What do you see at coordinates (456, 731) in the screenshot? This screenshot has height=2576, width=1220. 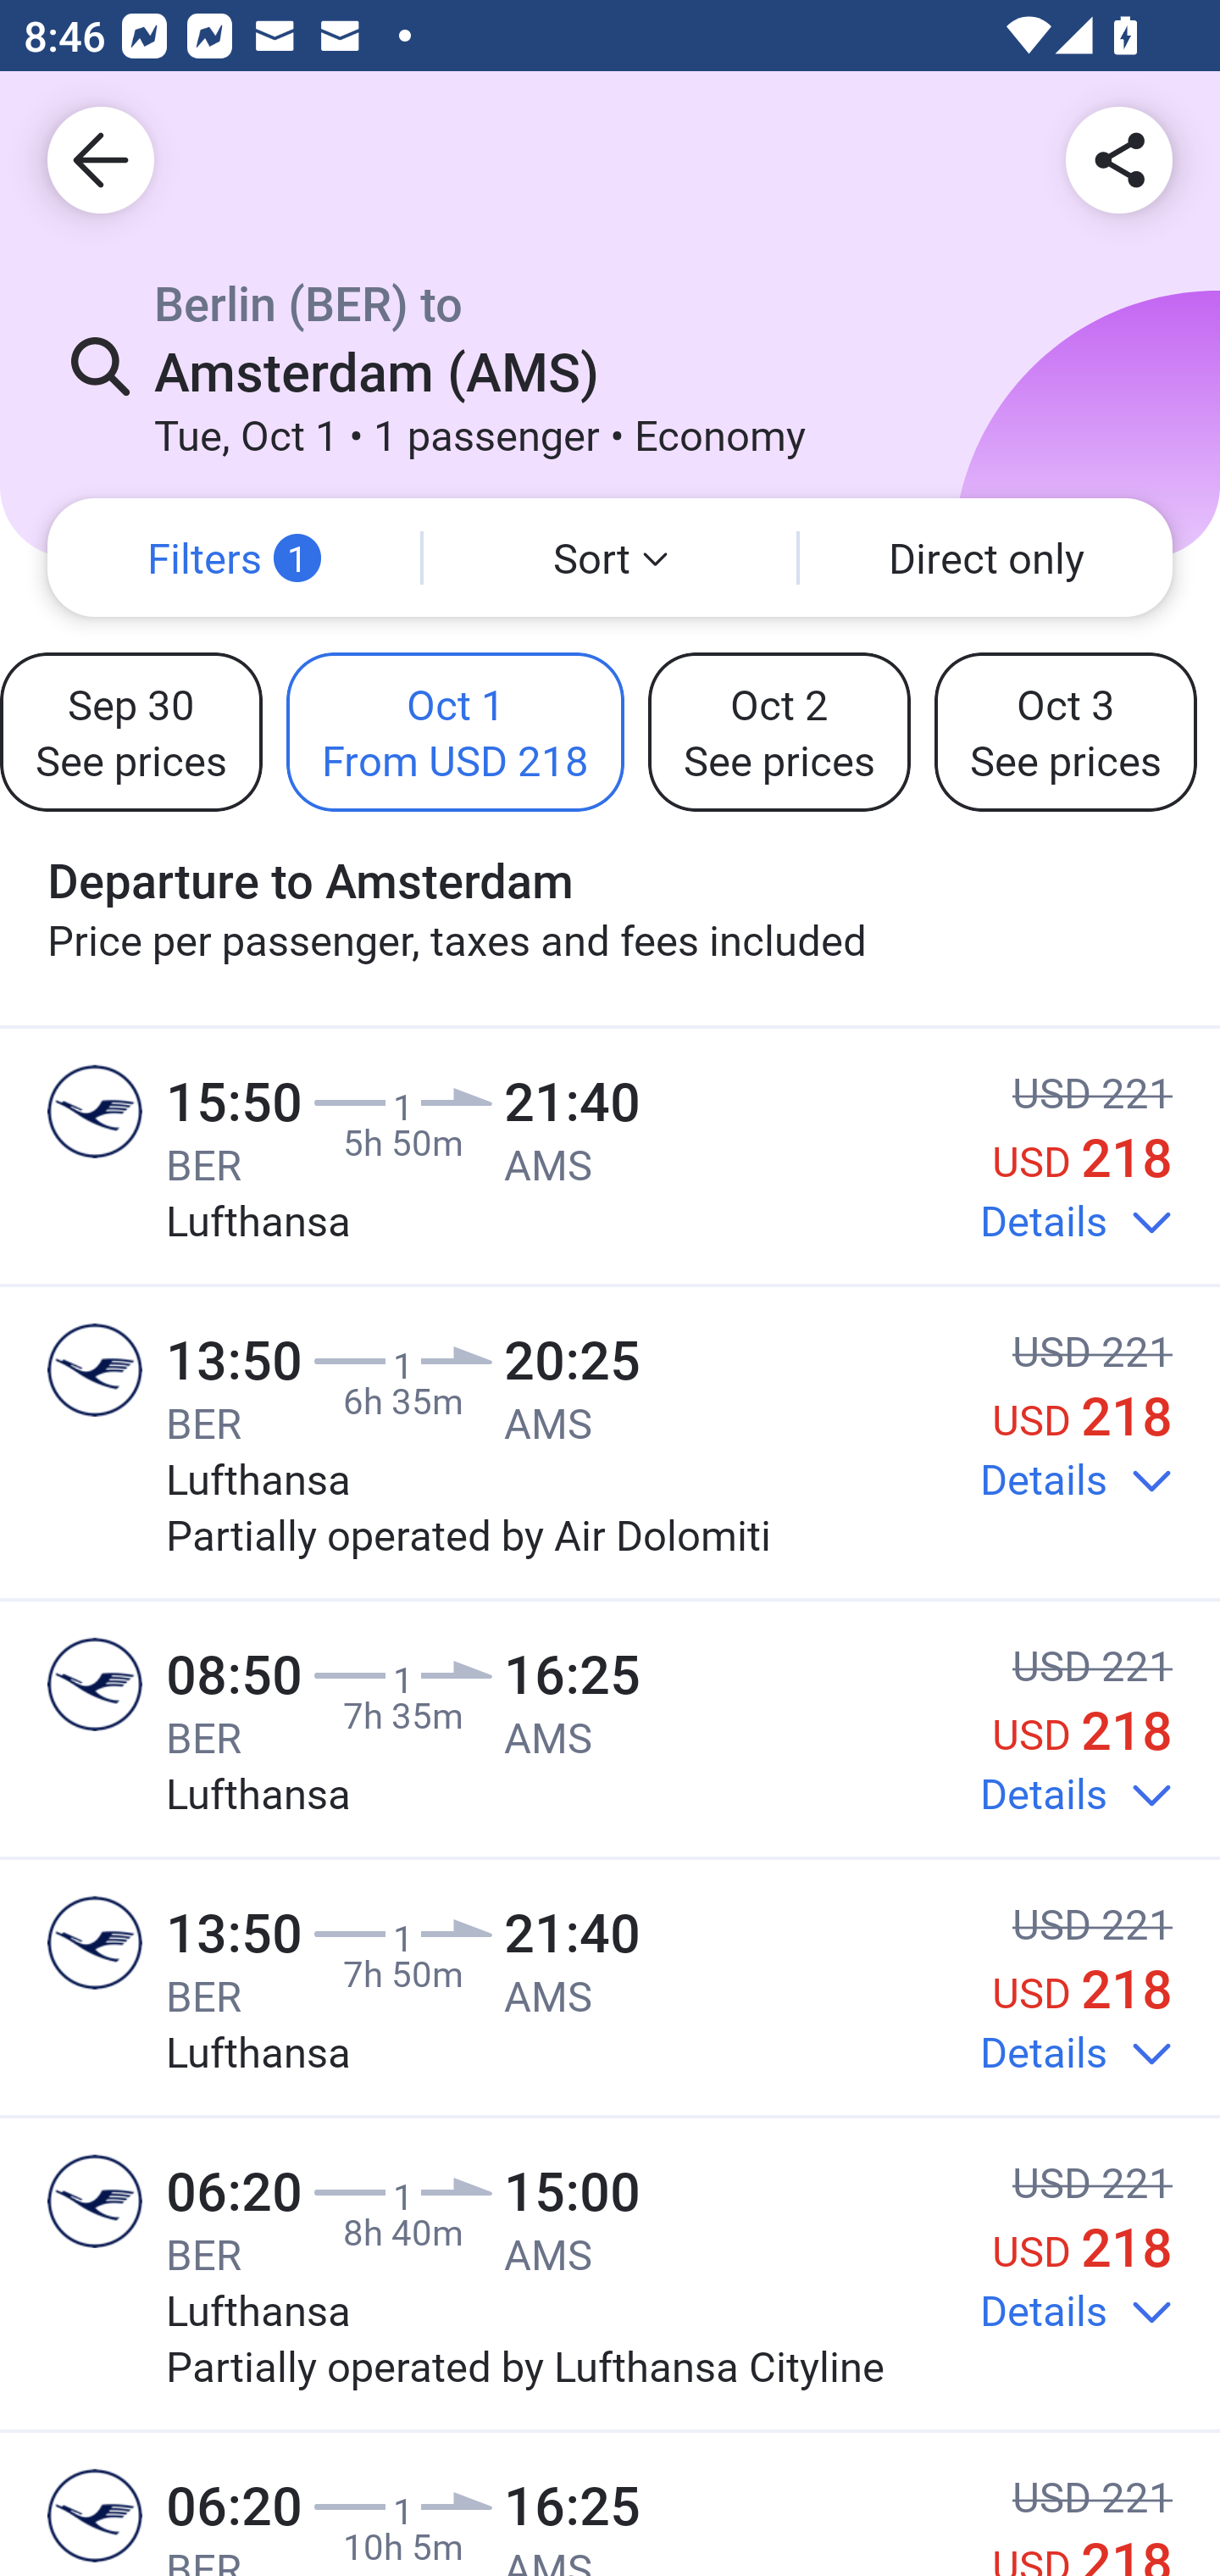 I see `Oct 1 From USD 218` at bounding box center [456, 731].